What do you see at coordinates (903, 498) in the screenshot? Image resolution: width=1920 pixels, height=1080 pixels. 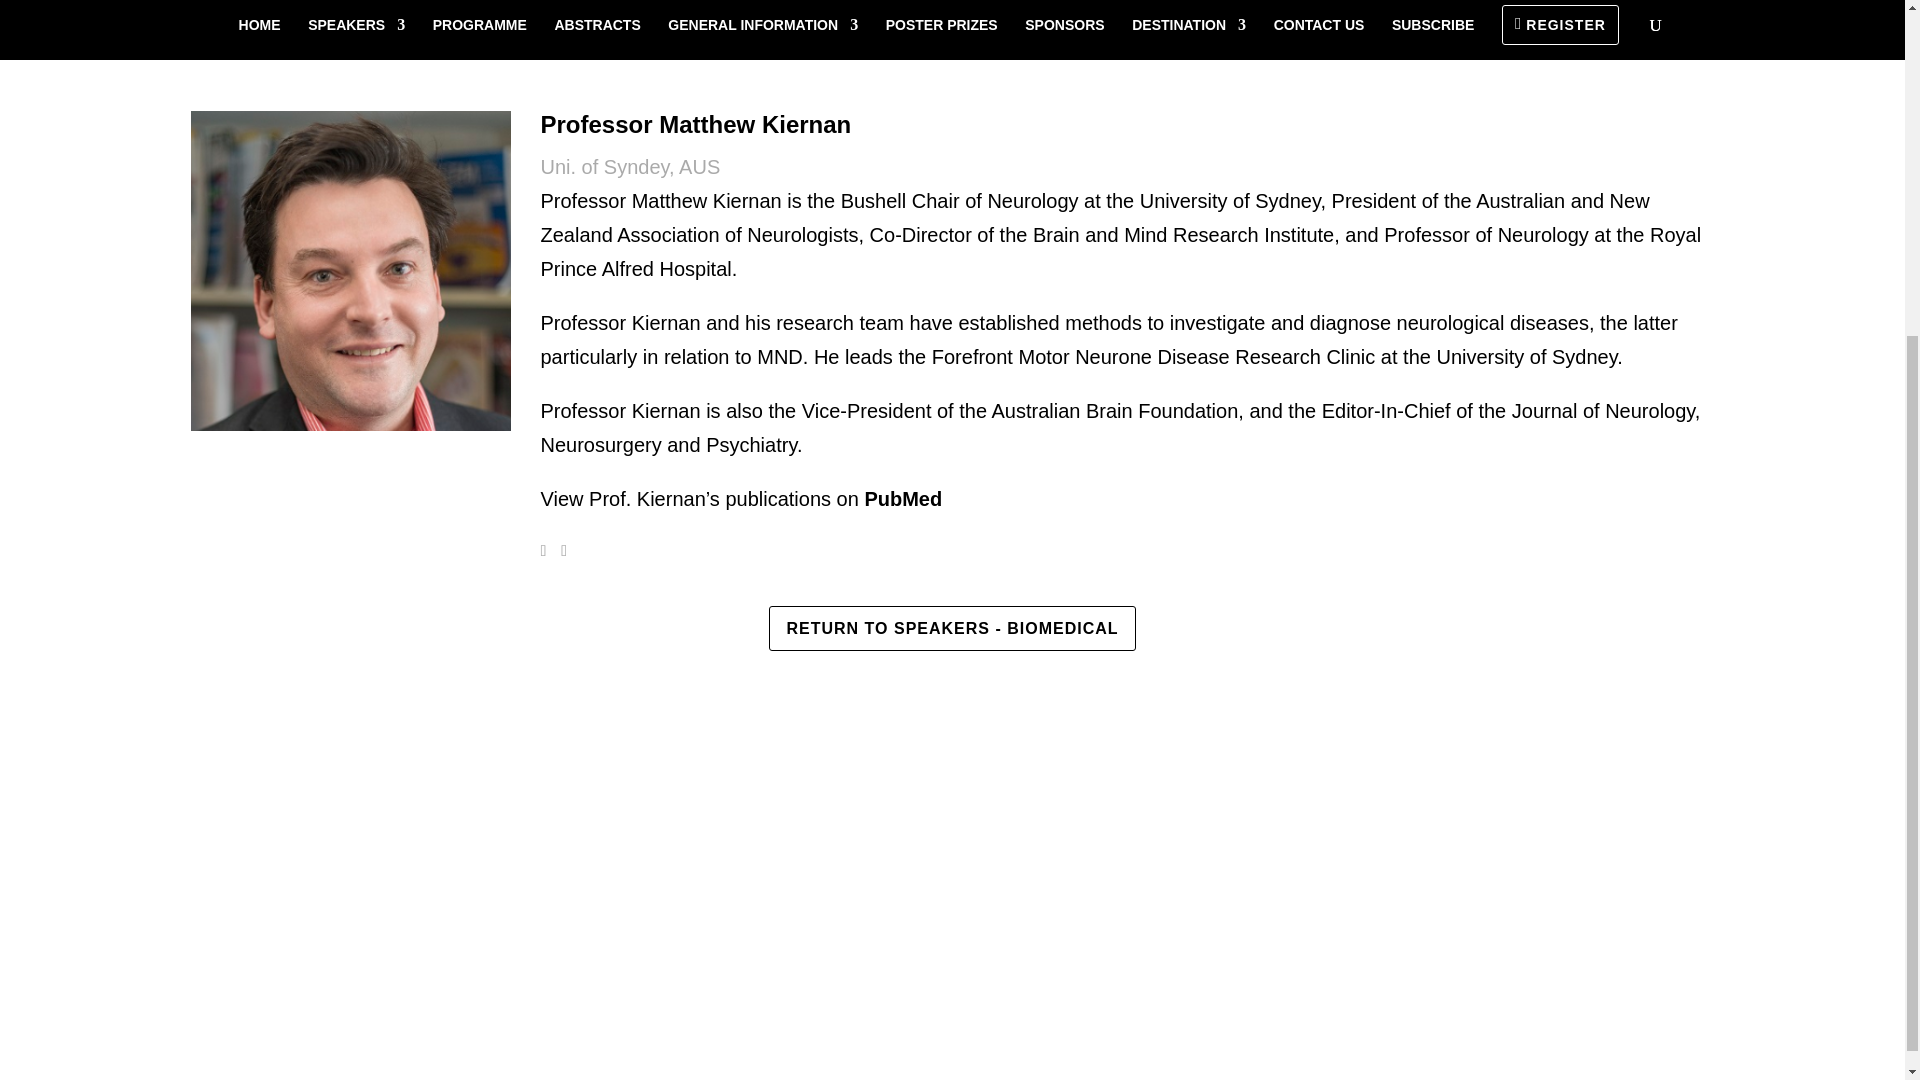 I see `PubMed` at bounding box center [903, 498].